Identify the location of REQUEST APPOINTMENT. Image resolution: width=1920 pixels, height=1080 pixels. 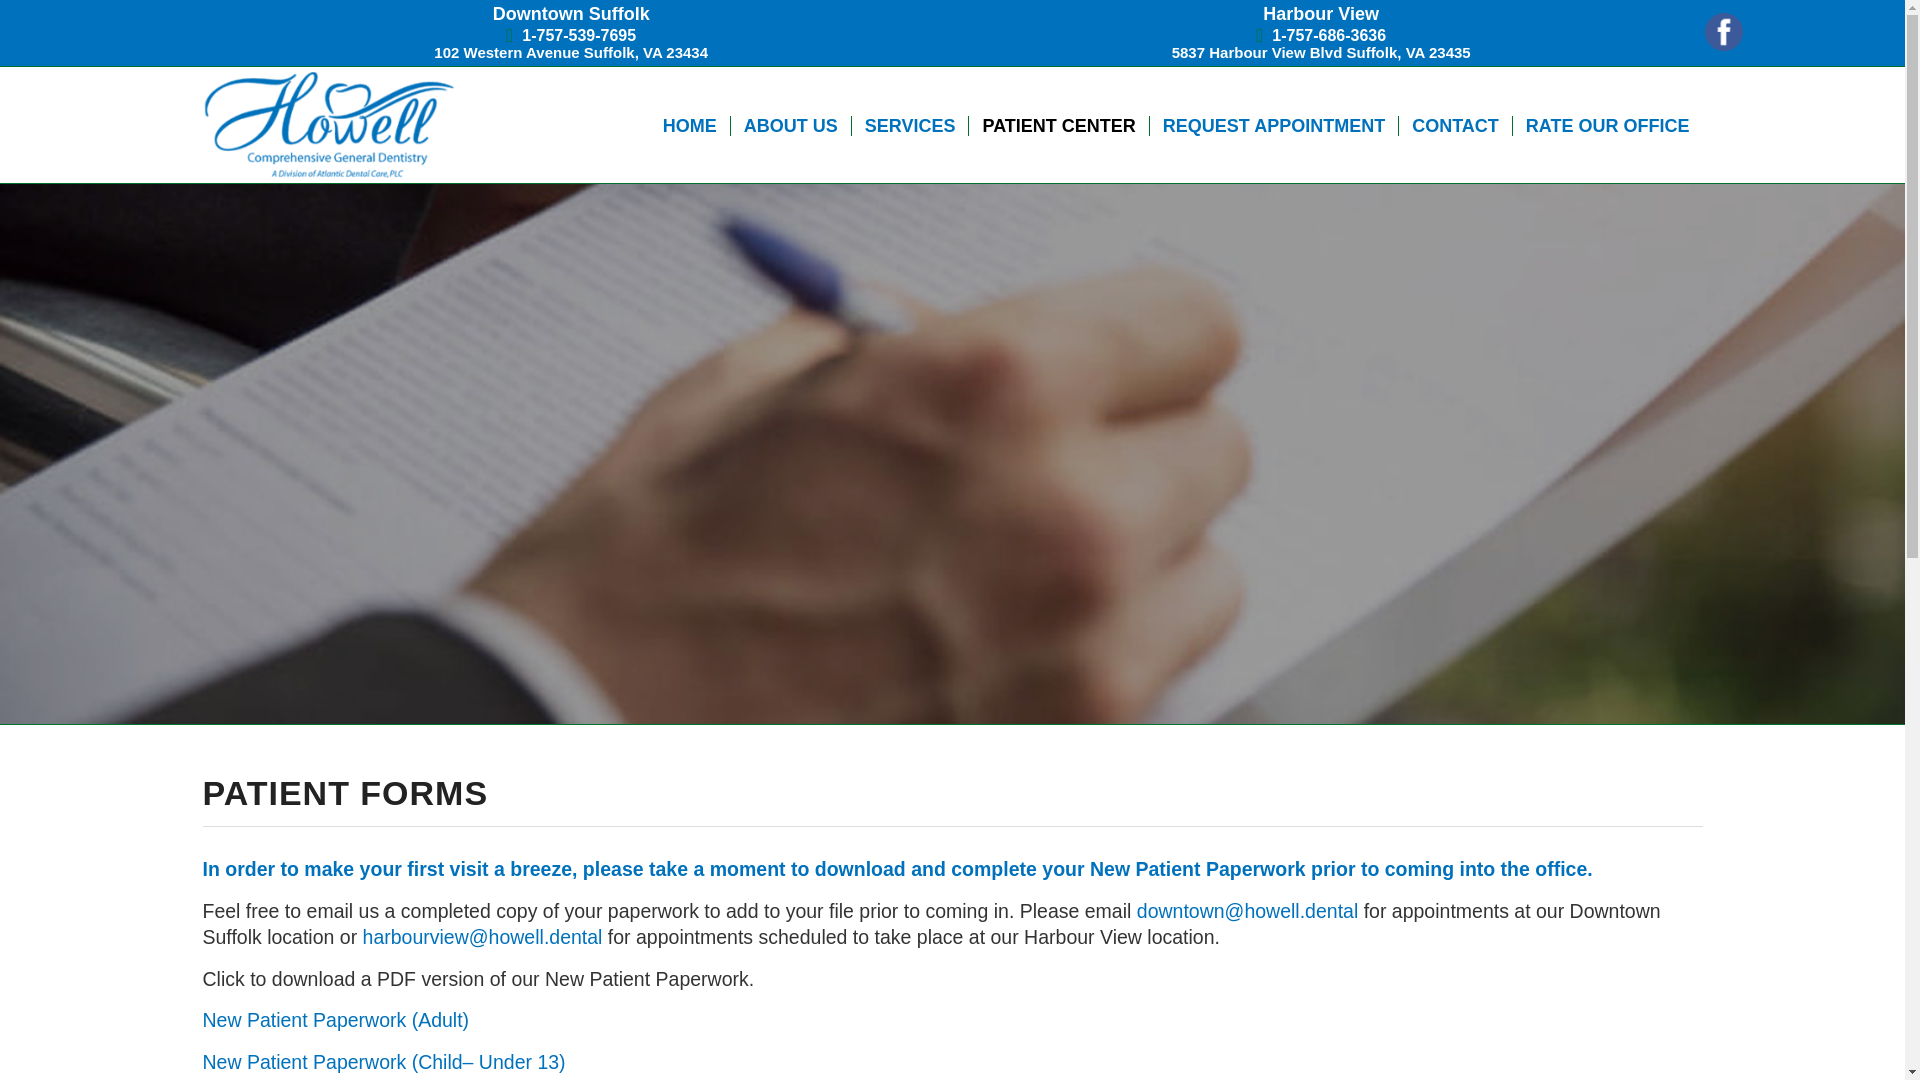
(1272, 124).